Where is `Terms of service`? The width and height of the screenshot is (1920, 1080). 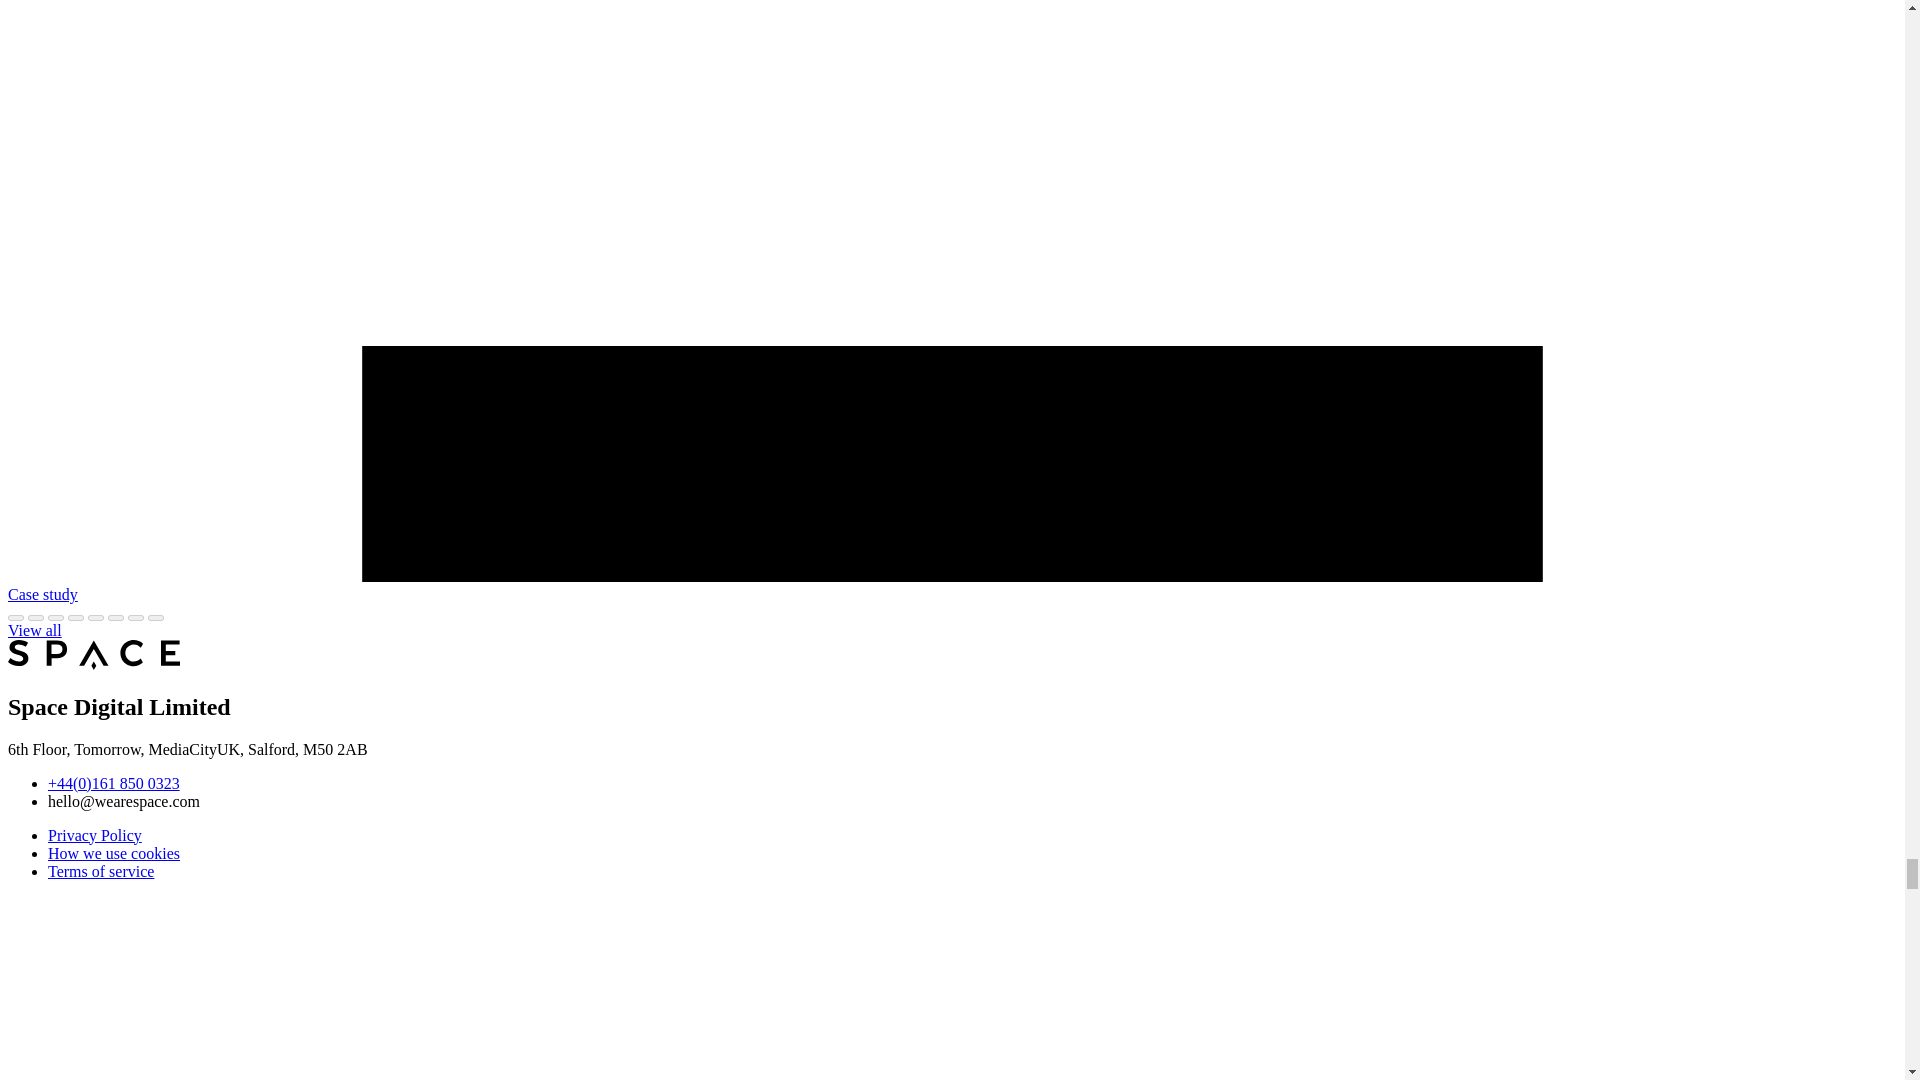 Terms of service is located at coordinates (100, 870).